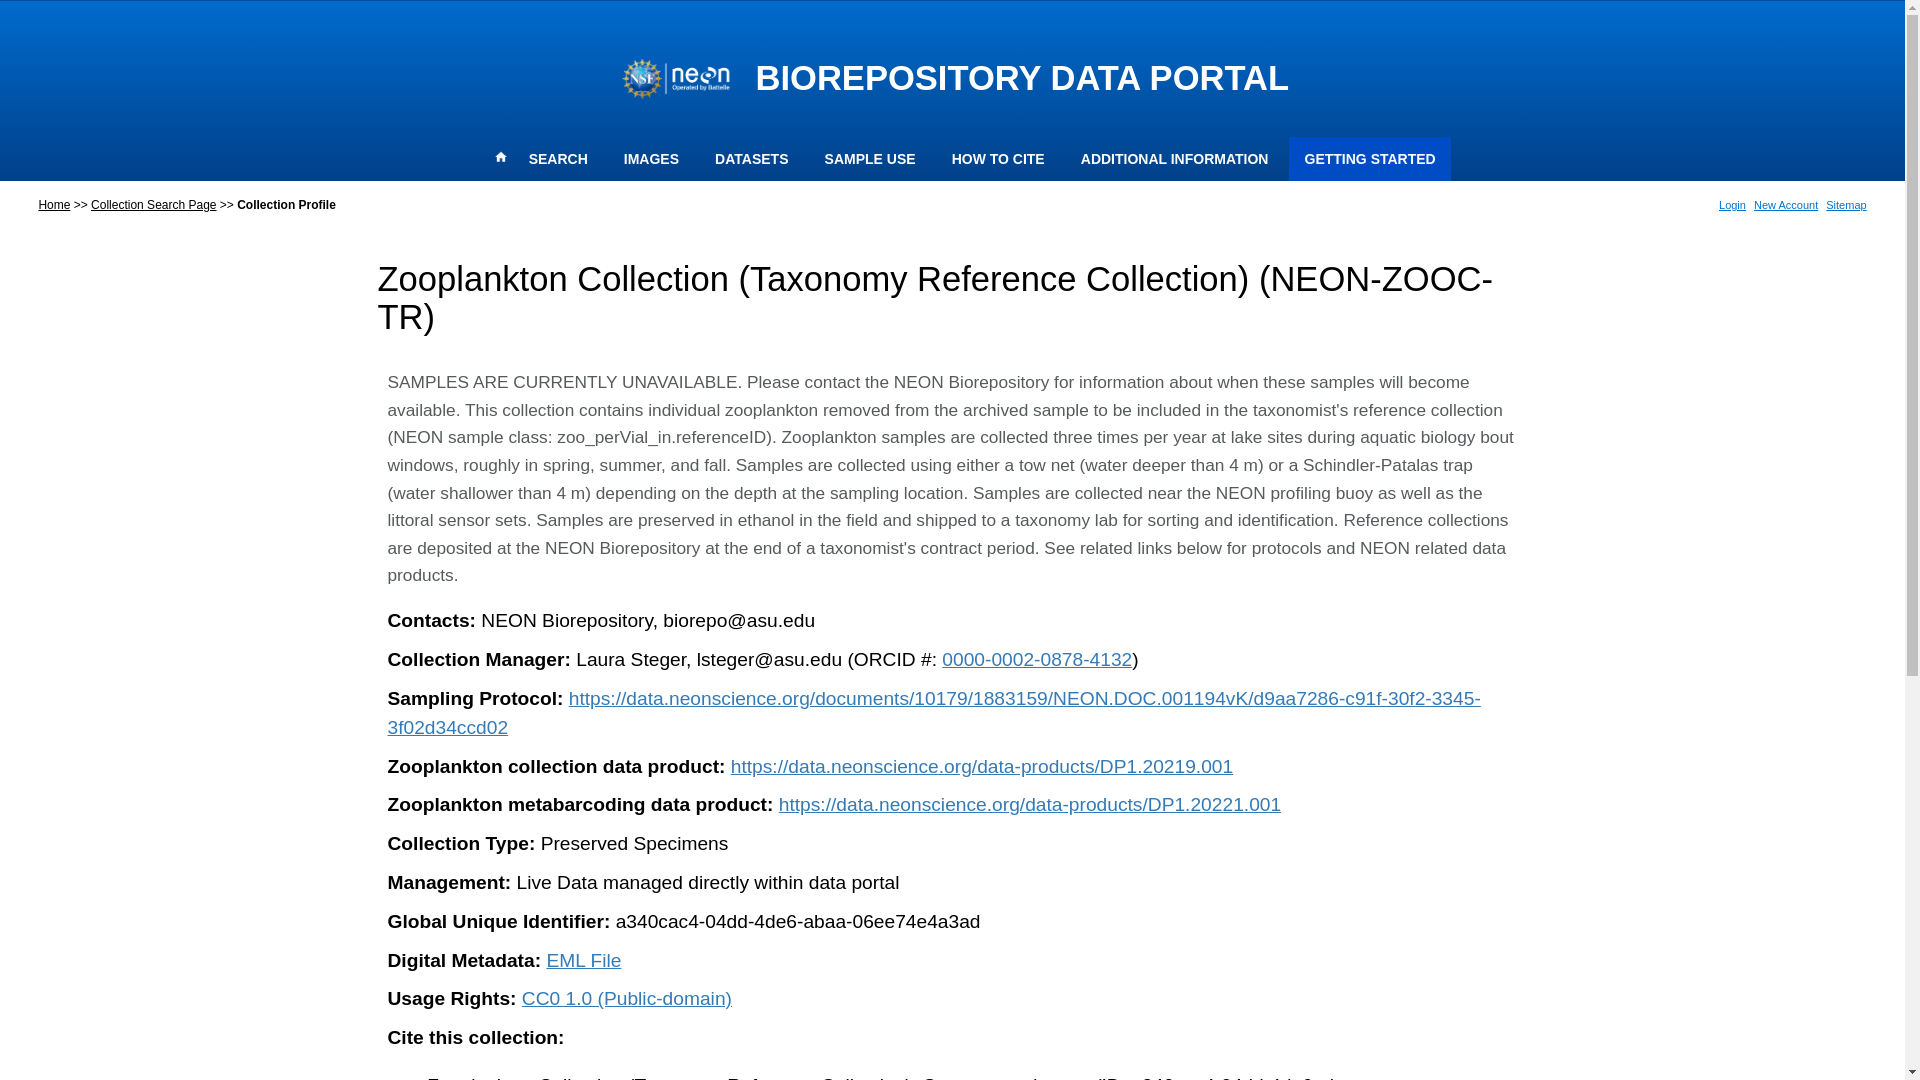 Image resolution: width=1920 pixels, height=1080 pixels. What do you see at coordinates (54, 204) in the screenshot?
I see `Home` at bounding box center [54, 204].